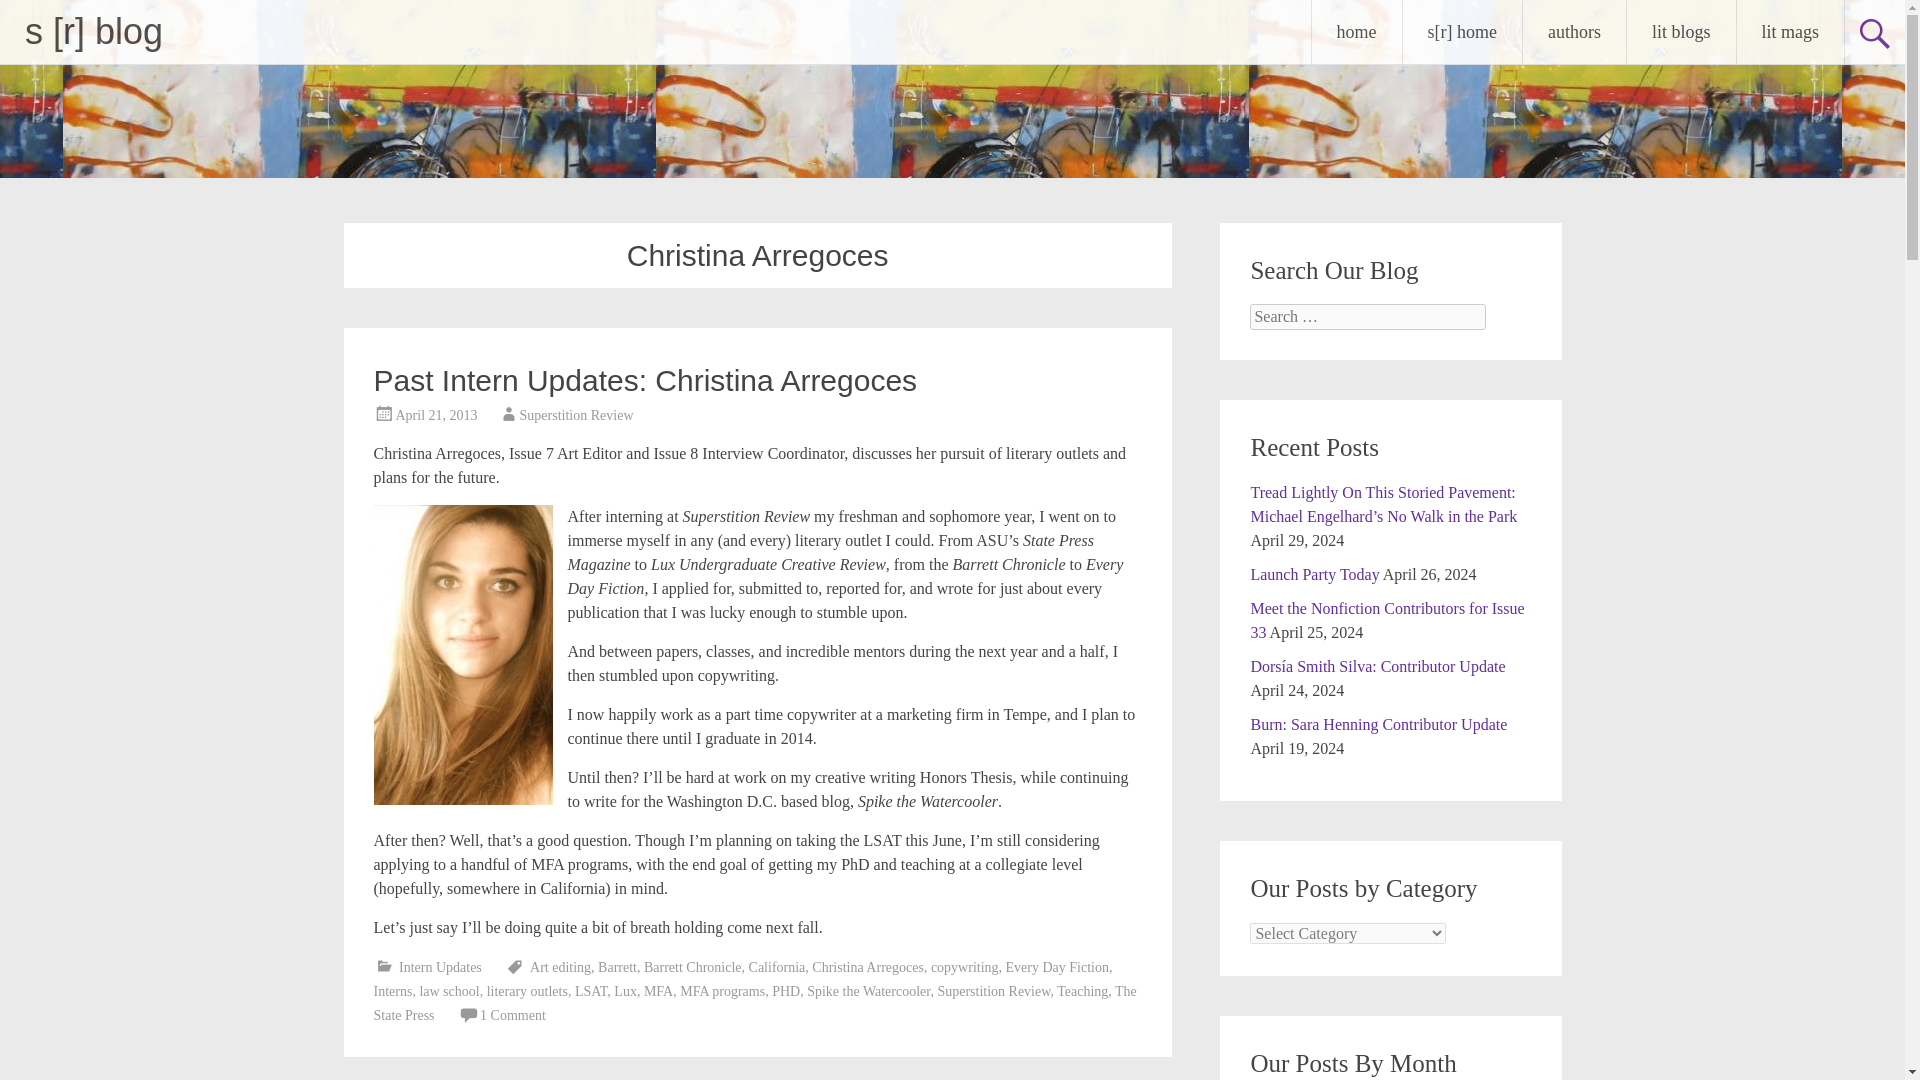  Describe the element at coordinates (993, 991) in the screenshot. I see `Superstition Review` at that location.